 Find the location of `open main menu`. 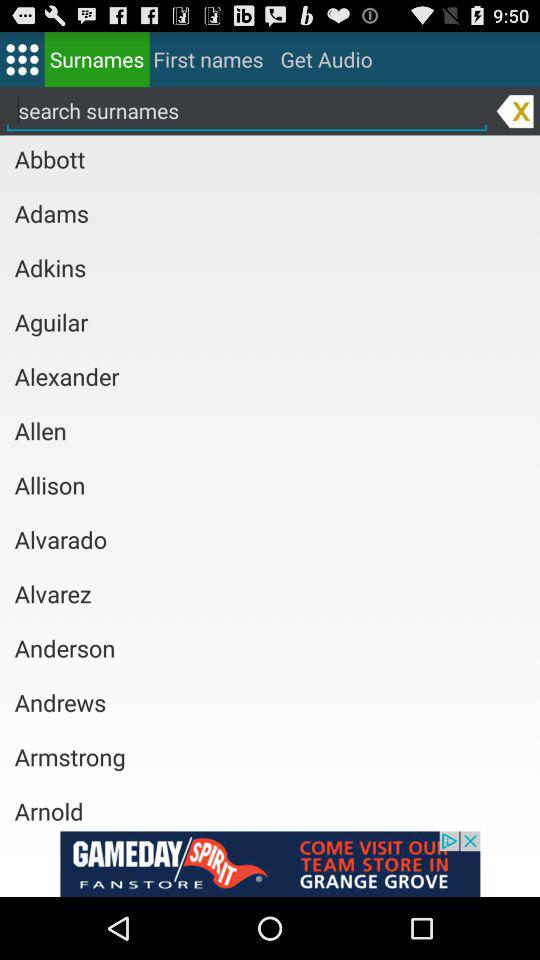

open main menu is located at coordinates (22, 58).